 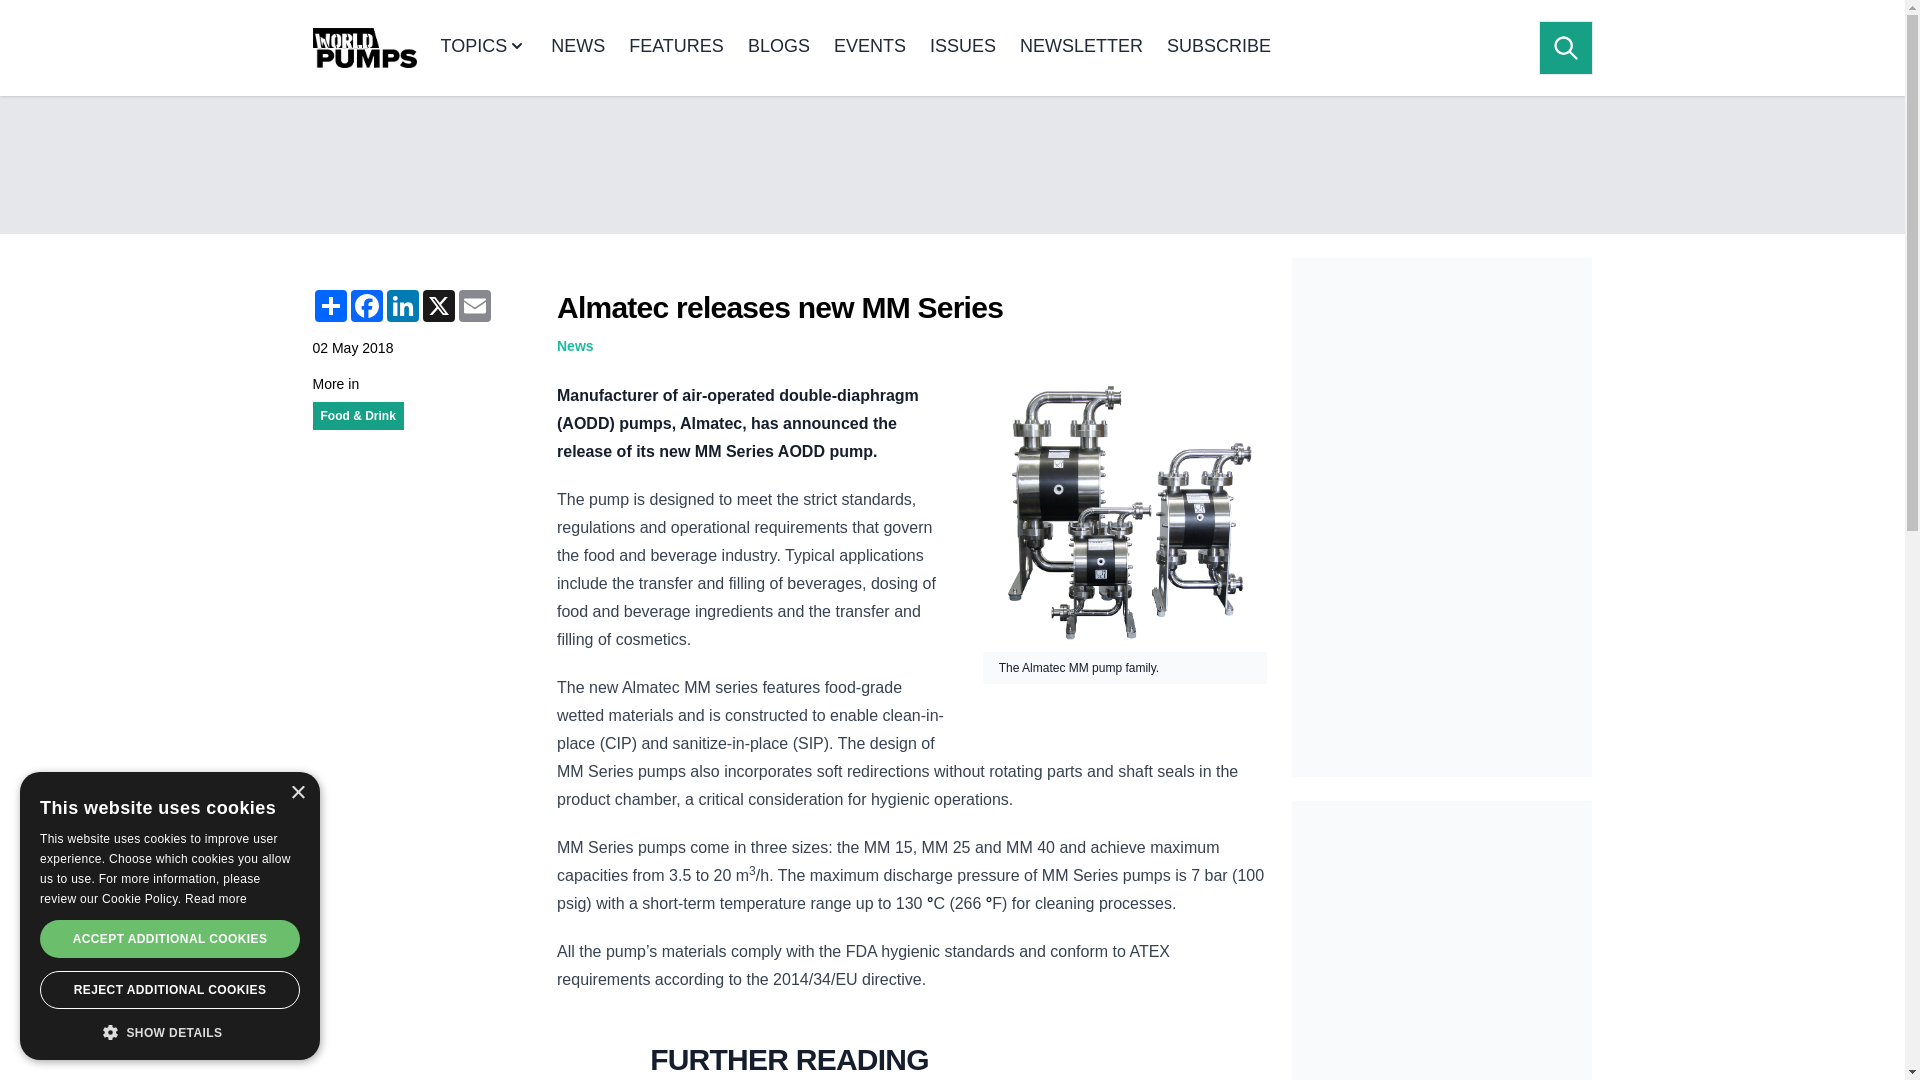 What do you see at coordinates (1080, 48) in the screenshot?
I see `NEWSLETTER` at bounding box center [1080, 48].